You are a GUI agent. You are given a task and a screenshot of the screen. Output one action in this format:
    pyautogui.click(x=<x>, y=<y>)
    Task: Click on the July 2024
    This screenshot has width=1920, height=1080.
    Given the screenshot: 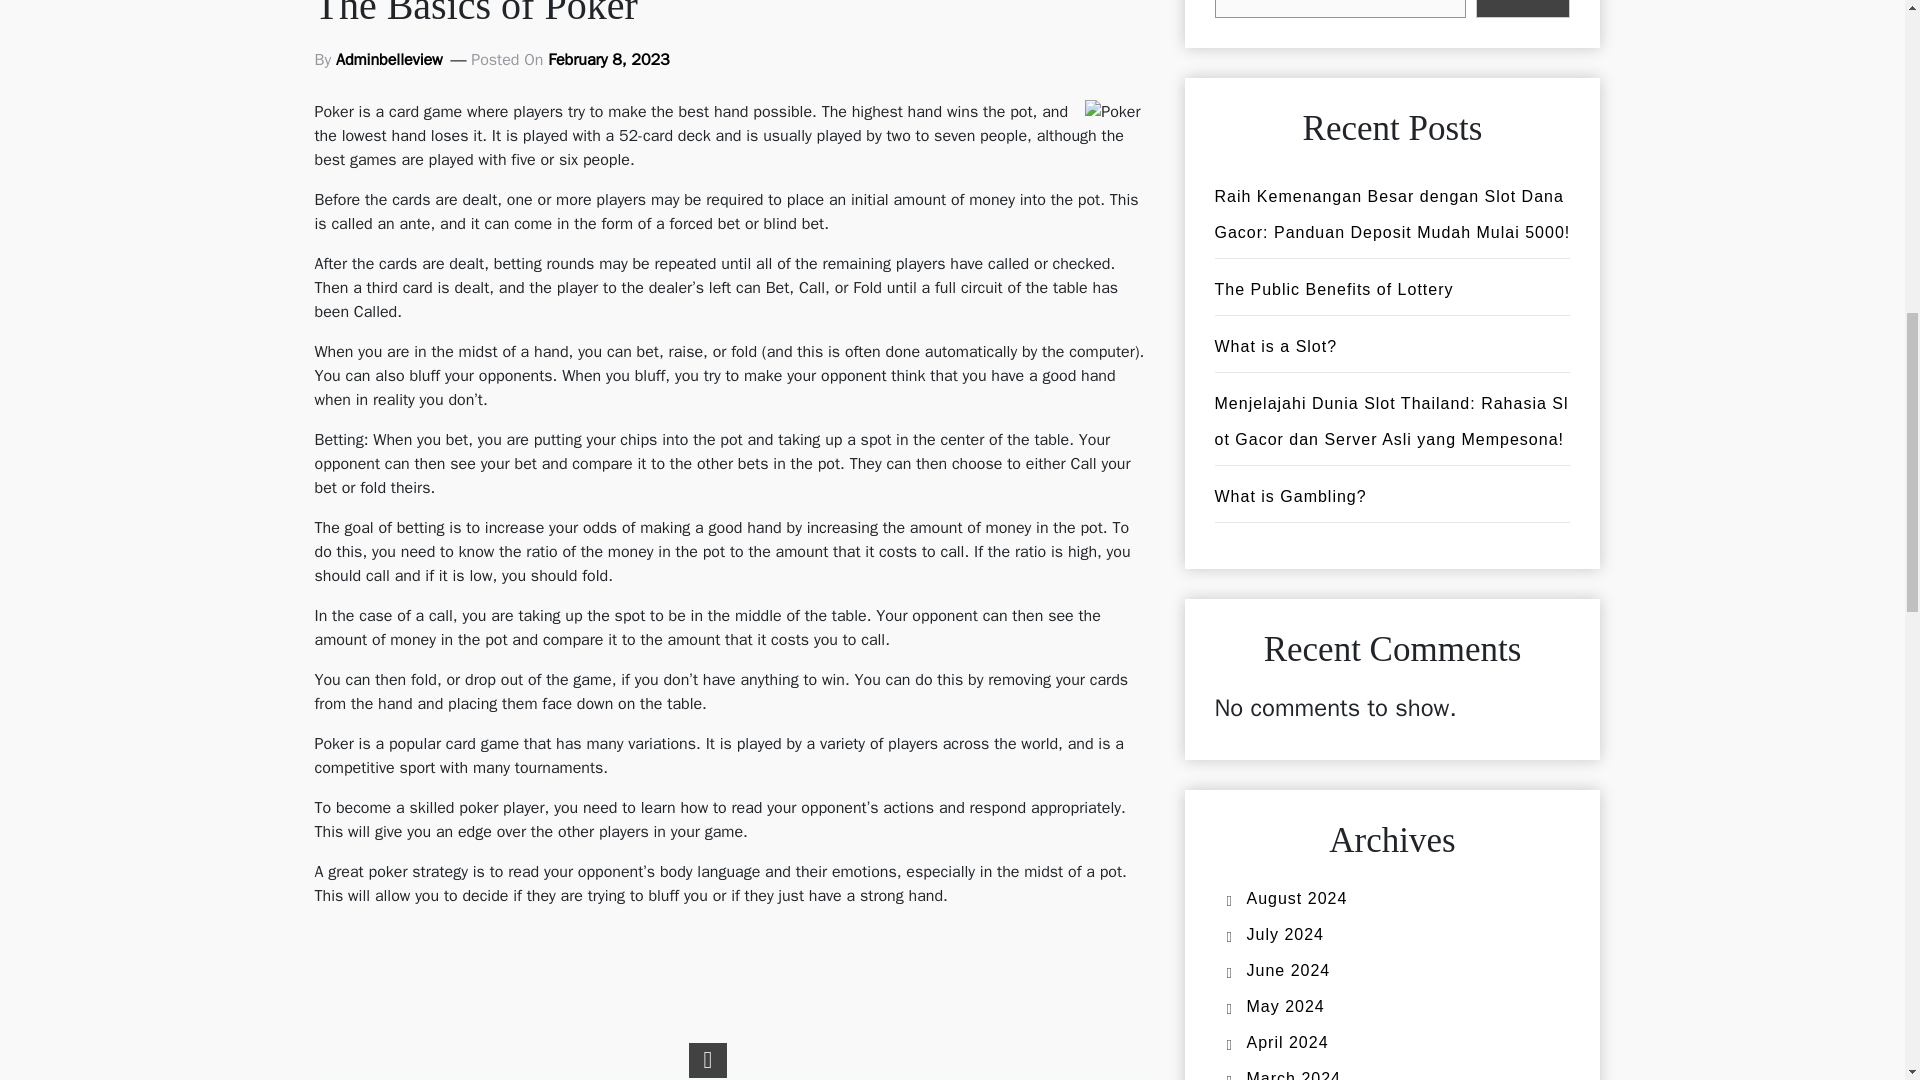 What is the action you would take?
    pyautogui.click(x=1285, y=934)
    